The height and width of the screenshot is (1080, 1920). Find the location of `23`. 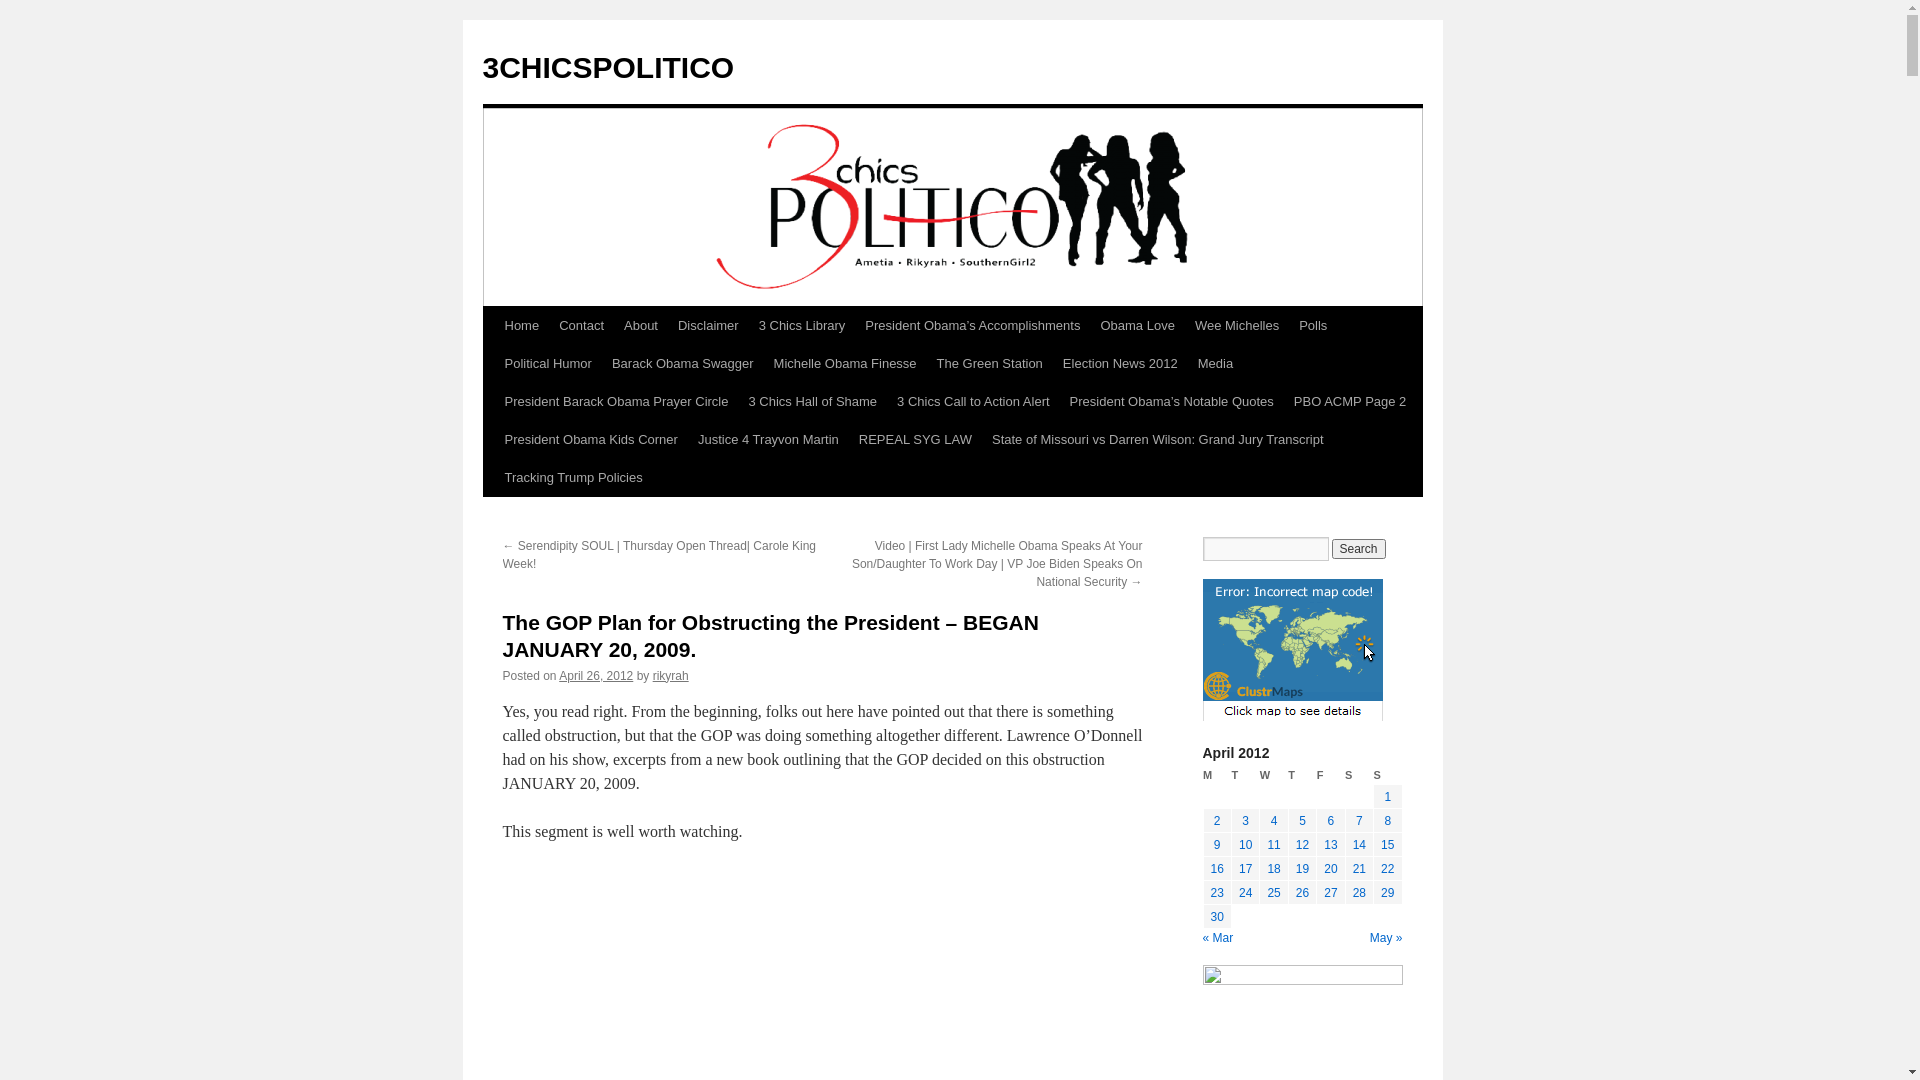

23 is located at coordinates (1218, 893).